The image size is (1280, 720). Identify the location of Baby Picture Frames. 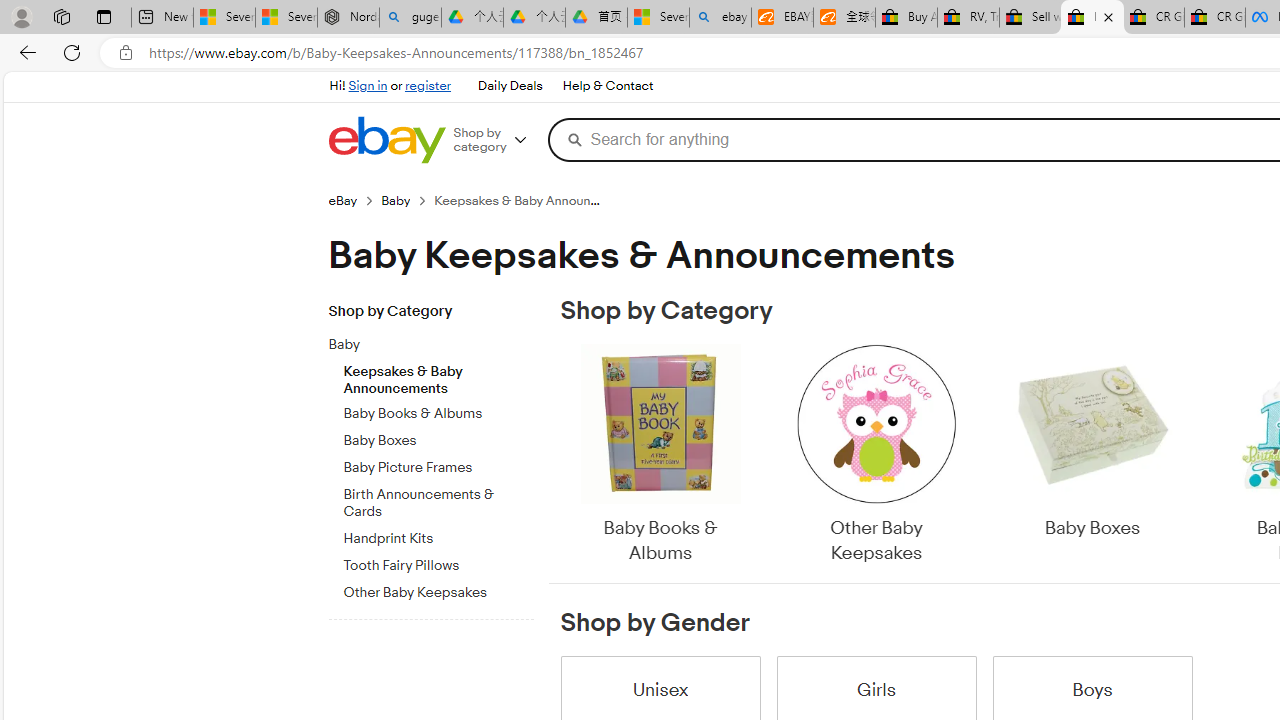
(438, 468).